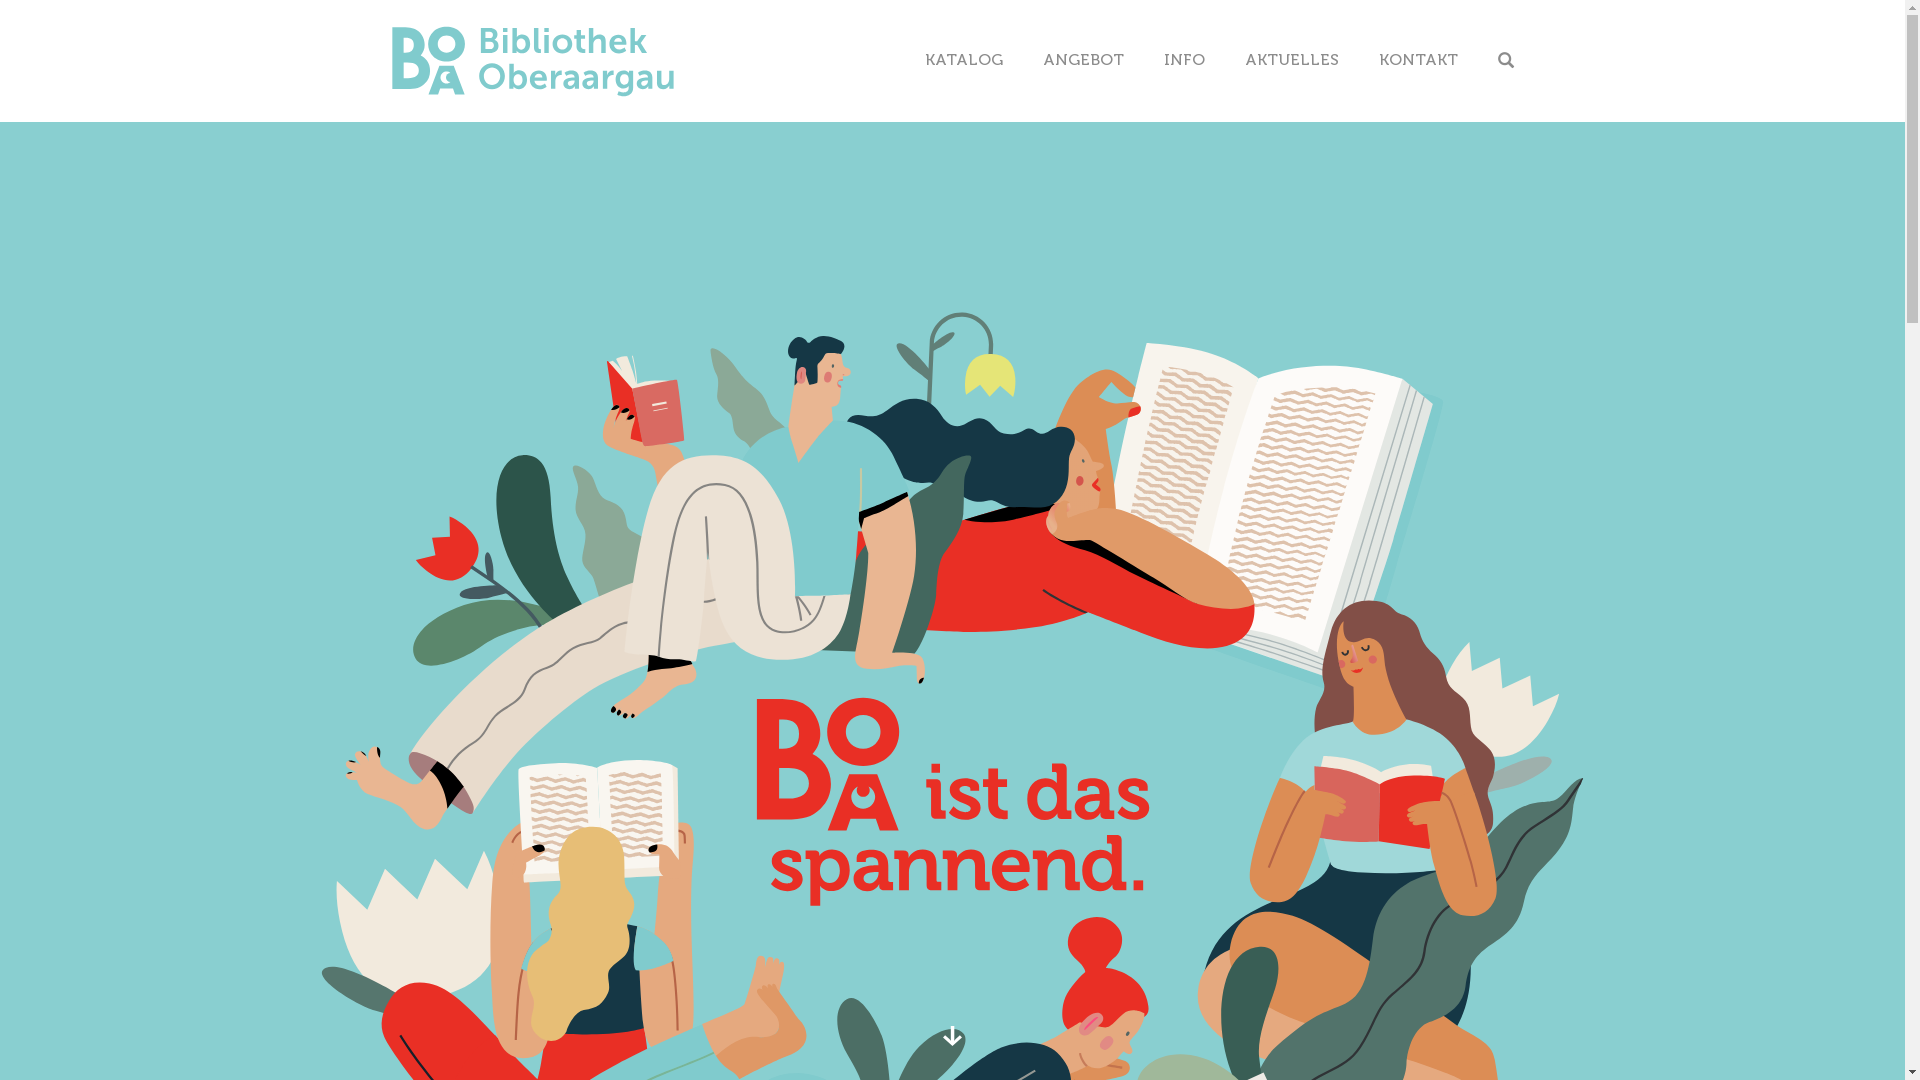 This screenshot has height=1080, width=1920. Describe the element at coordinates (1184, 60) in the screenshot. I see `INFO` at that location.